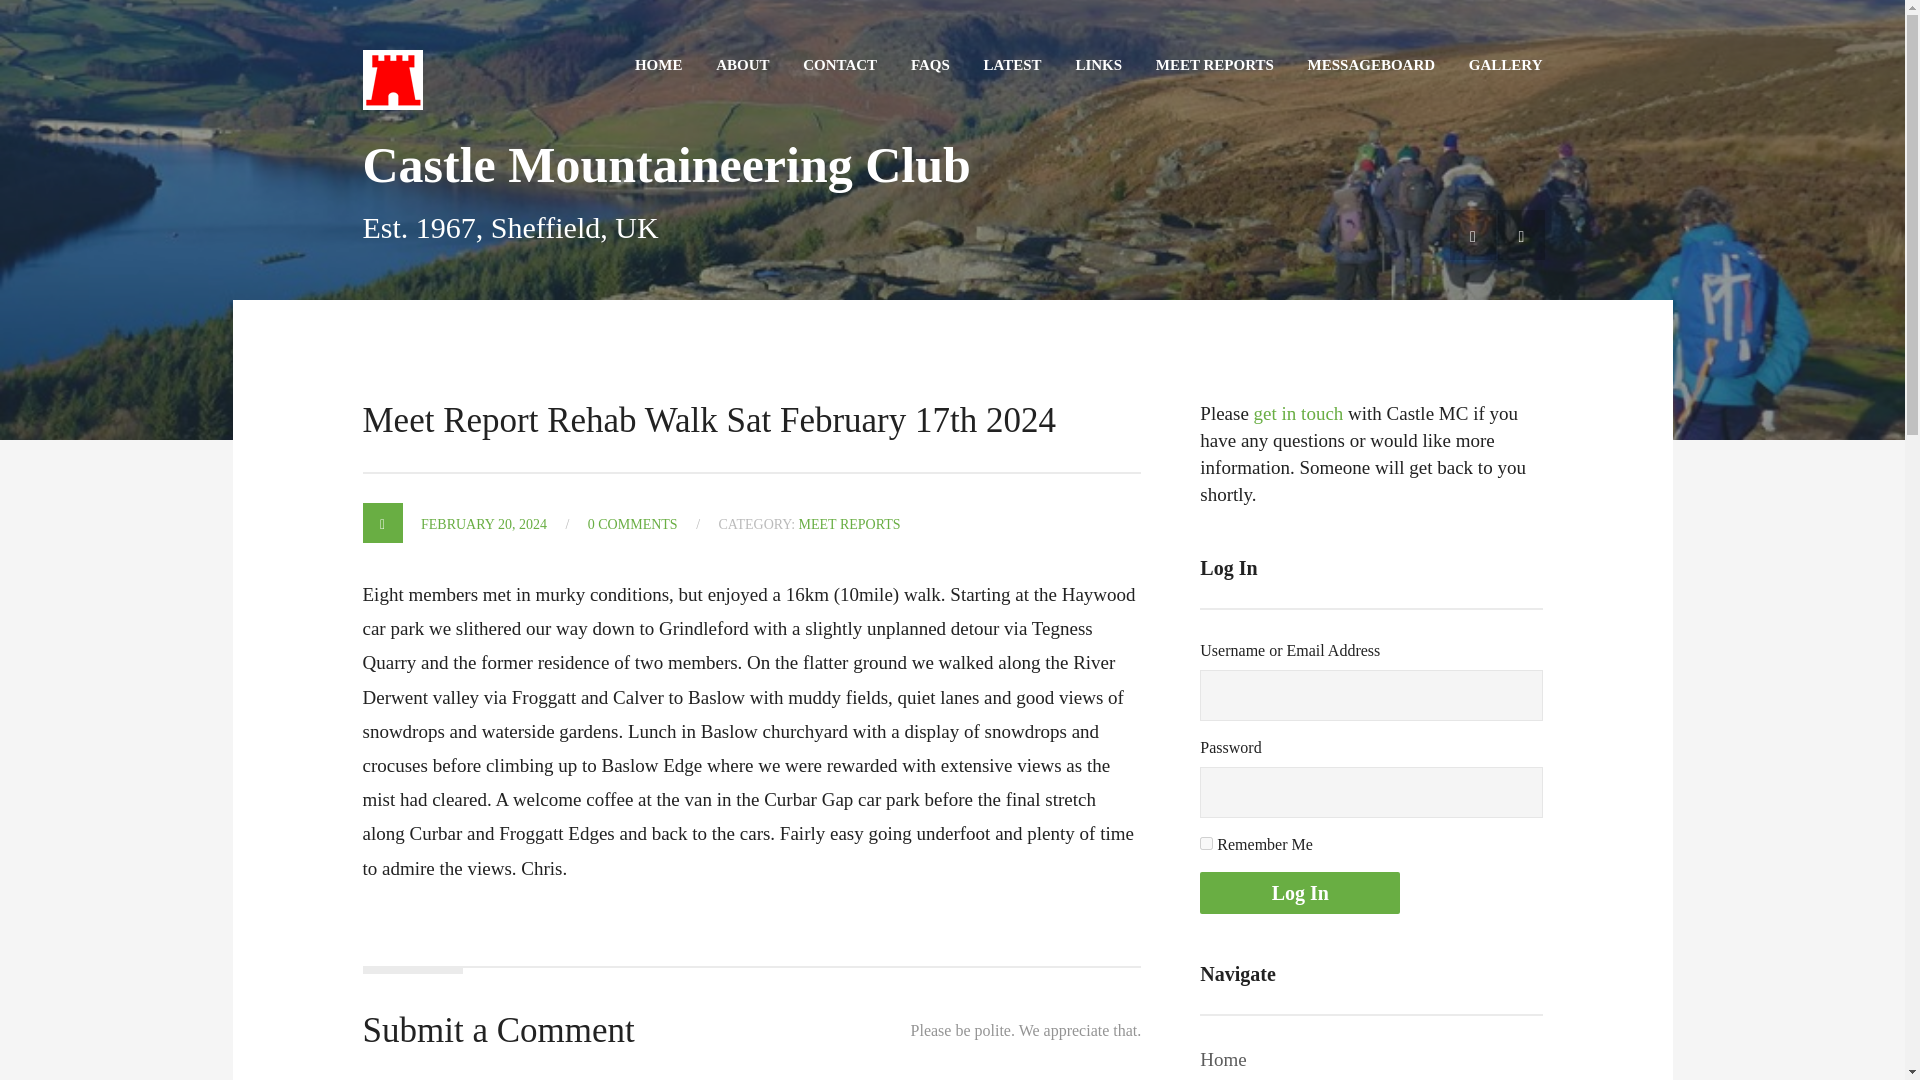 Image resolution: width=1920 pixels, height=1080 pixels. I want to click on Home, so click(1223, 1059).